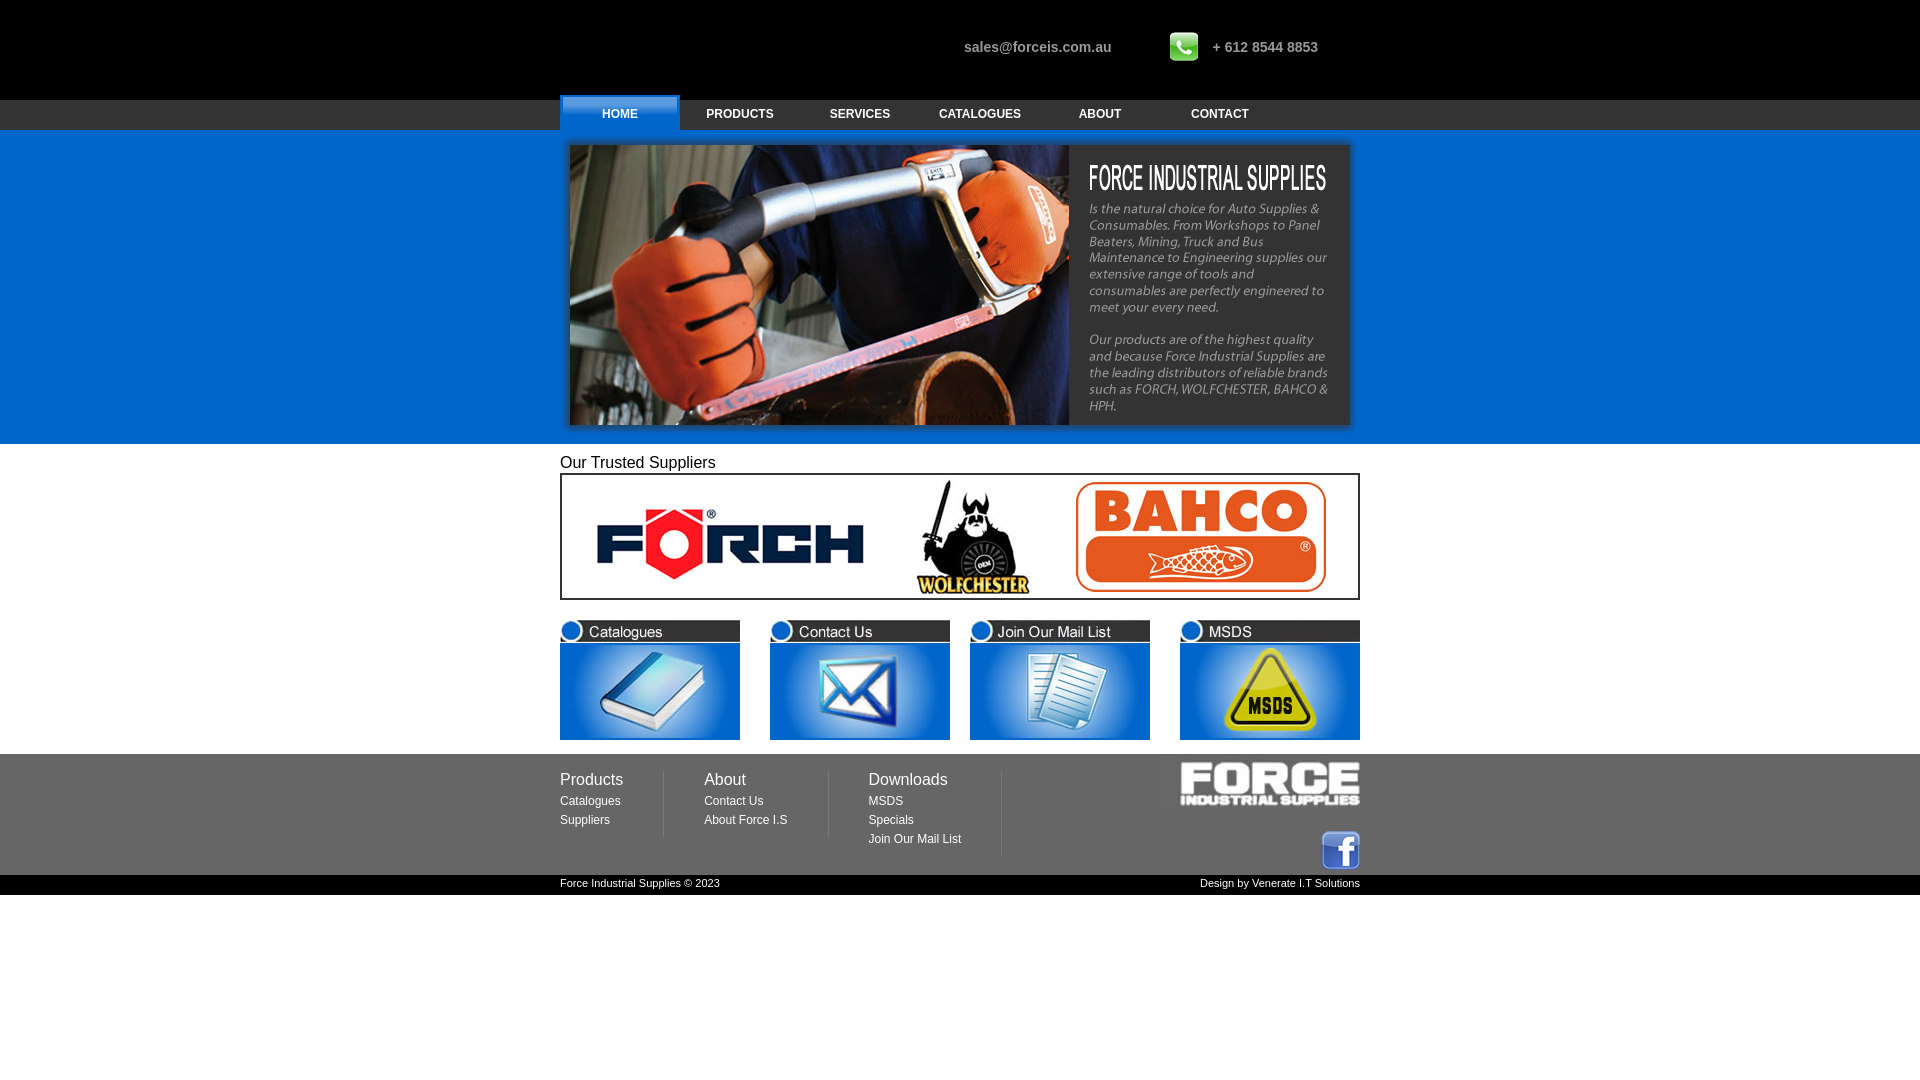  Describe the element at coordinates (860, 114) in the screenshot. I see `SERVICES` at that location.